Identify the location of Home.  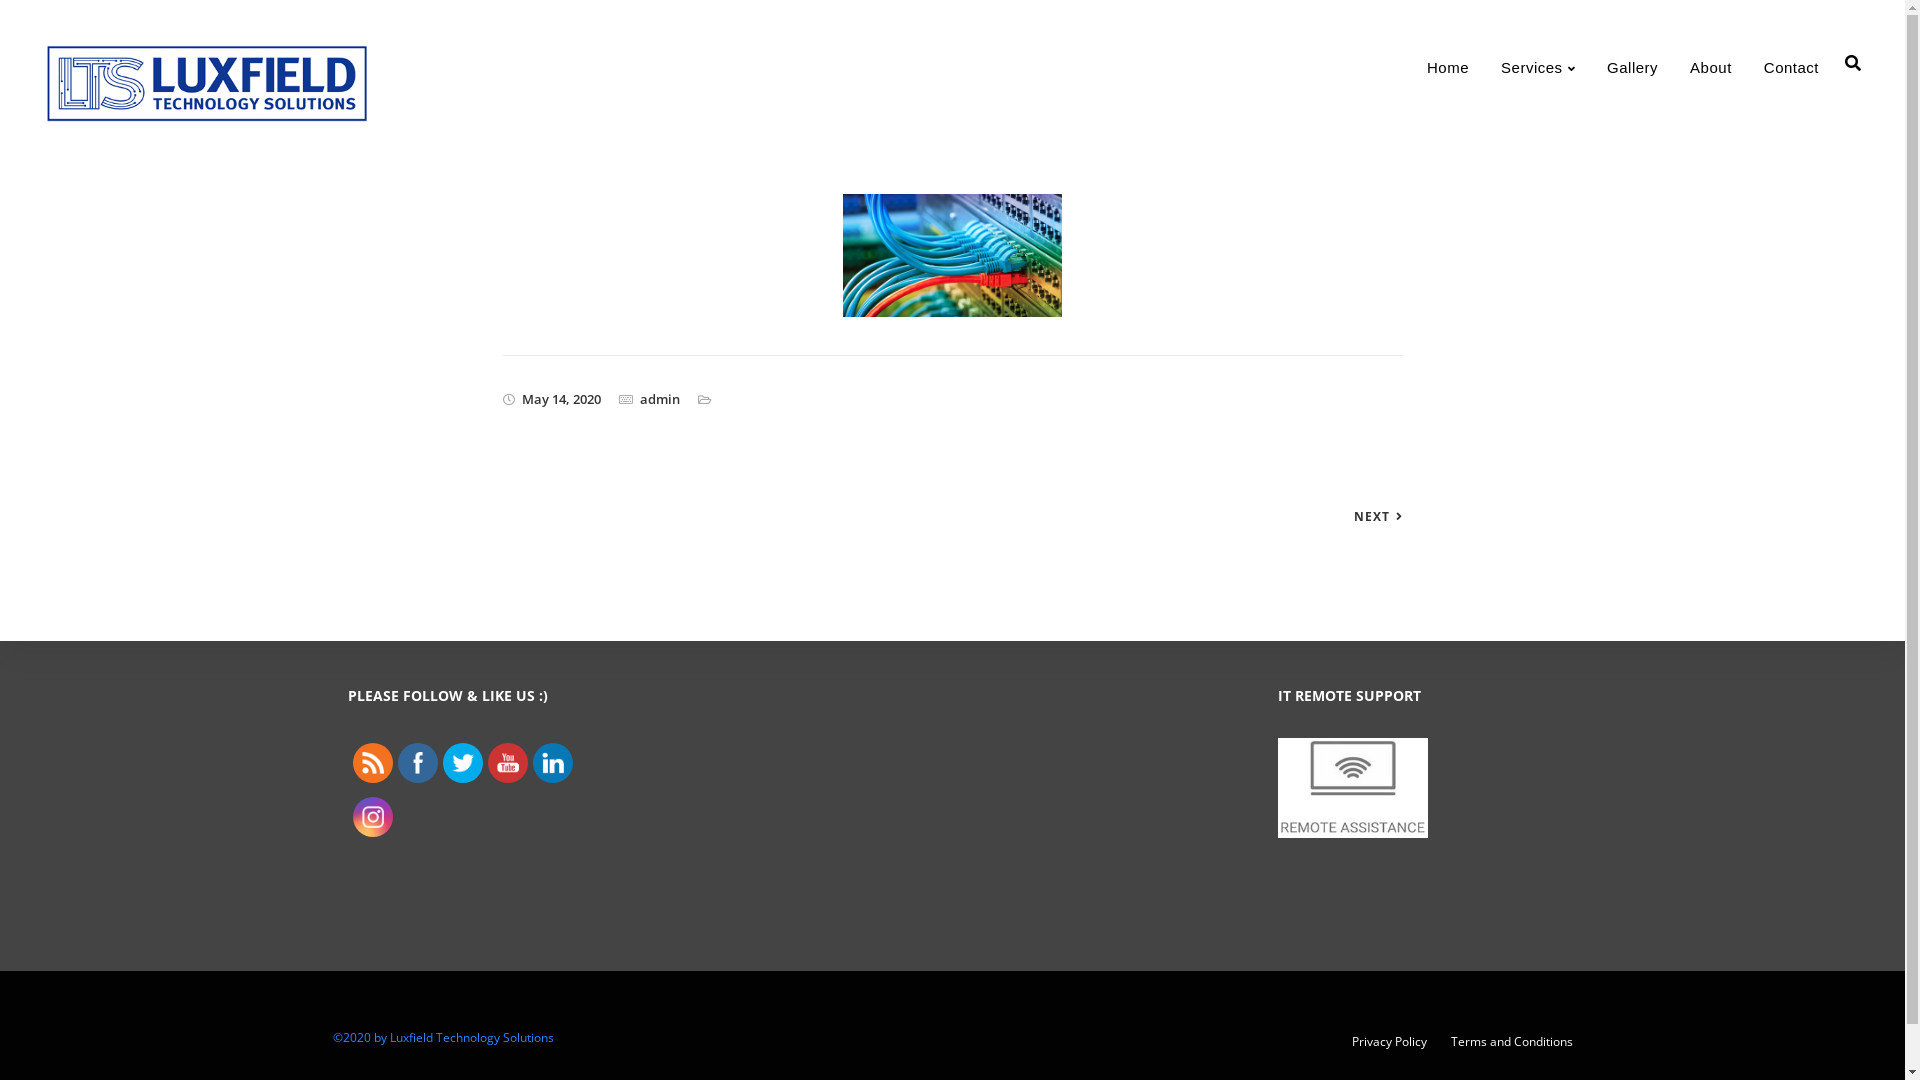
(1448, 66).